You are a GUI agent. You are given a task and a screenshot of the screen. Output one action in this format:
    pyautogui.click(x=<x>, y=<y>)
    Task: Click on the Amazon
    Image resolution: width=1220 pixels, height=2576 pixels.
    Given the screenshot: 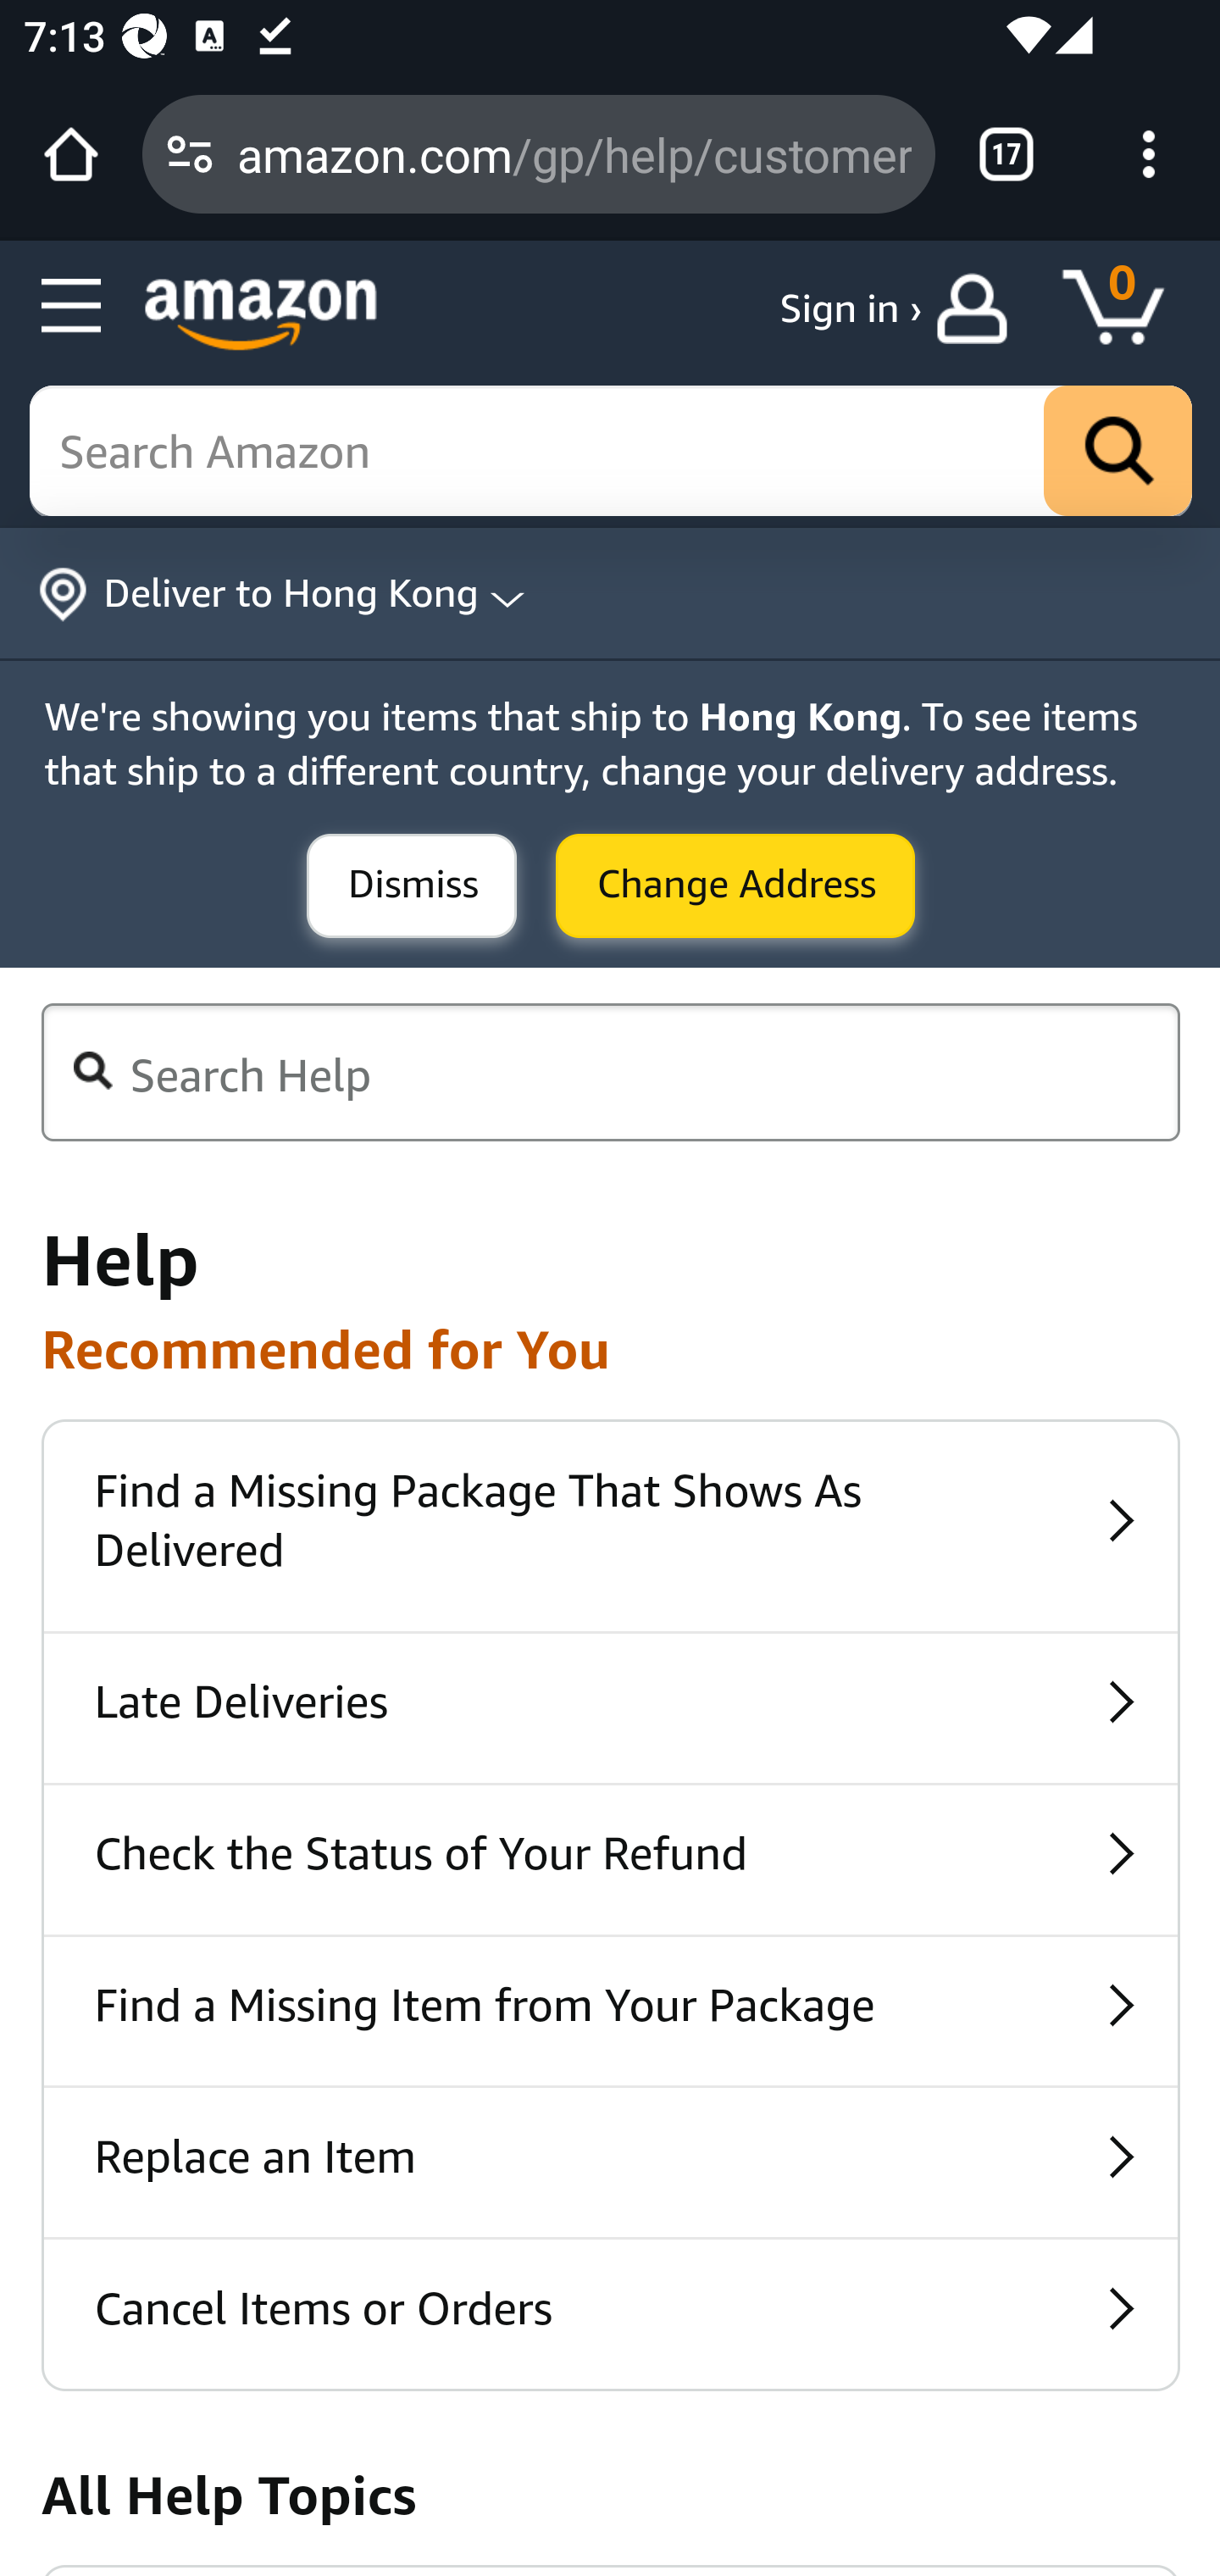 What is the action you would take?
    pyautogui.click(x=261, y=314)
    